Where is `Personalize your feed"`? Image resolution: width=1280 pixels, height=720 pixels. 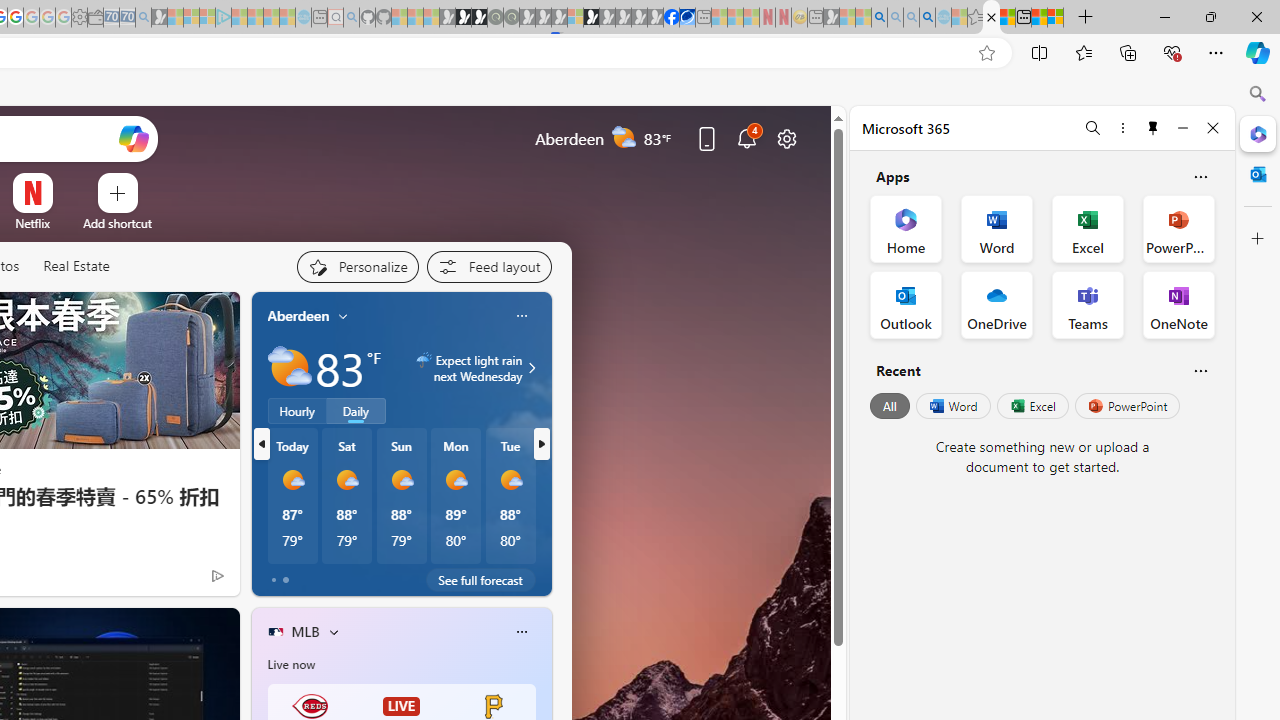
Personalize your feed" is located at coordinates (356, 266).